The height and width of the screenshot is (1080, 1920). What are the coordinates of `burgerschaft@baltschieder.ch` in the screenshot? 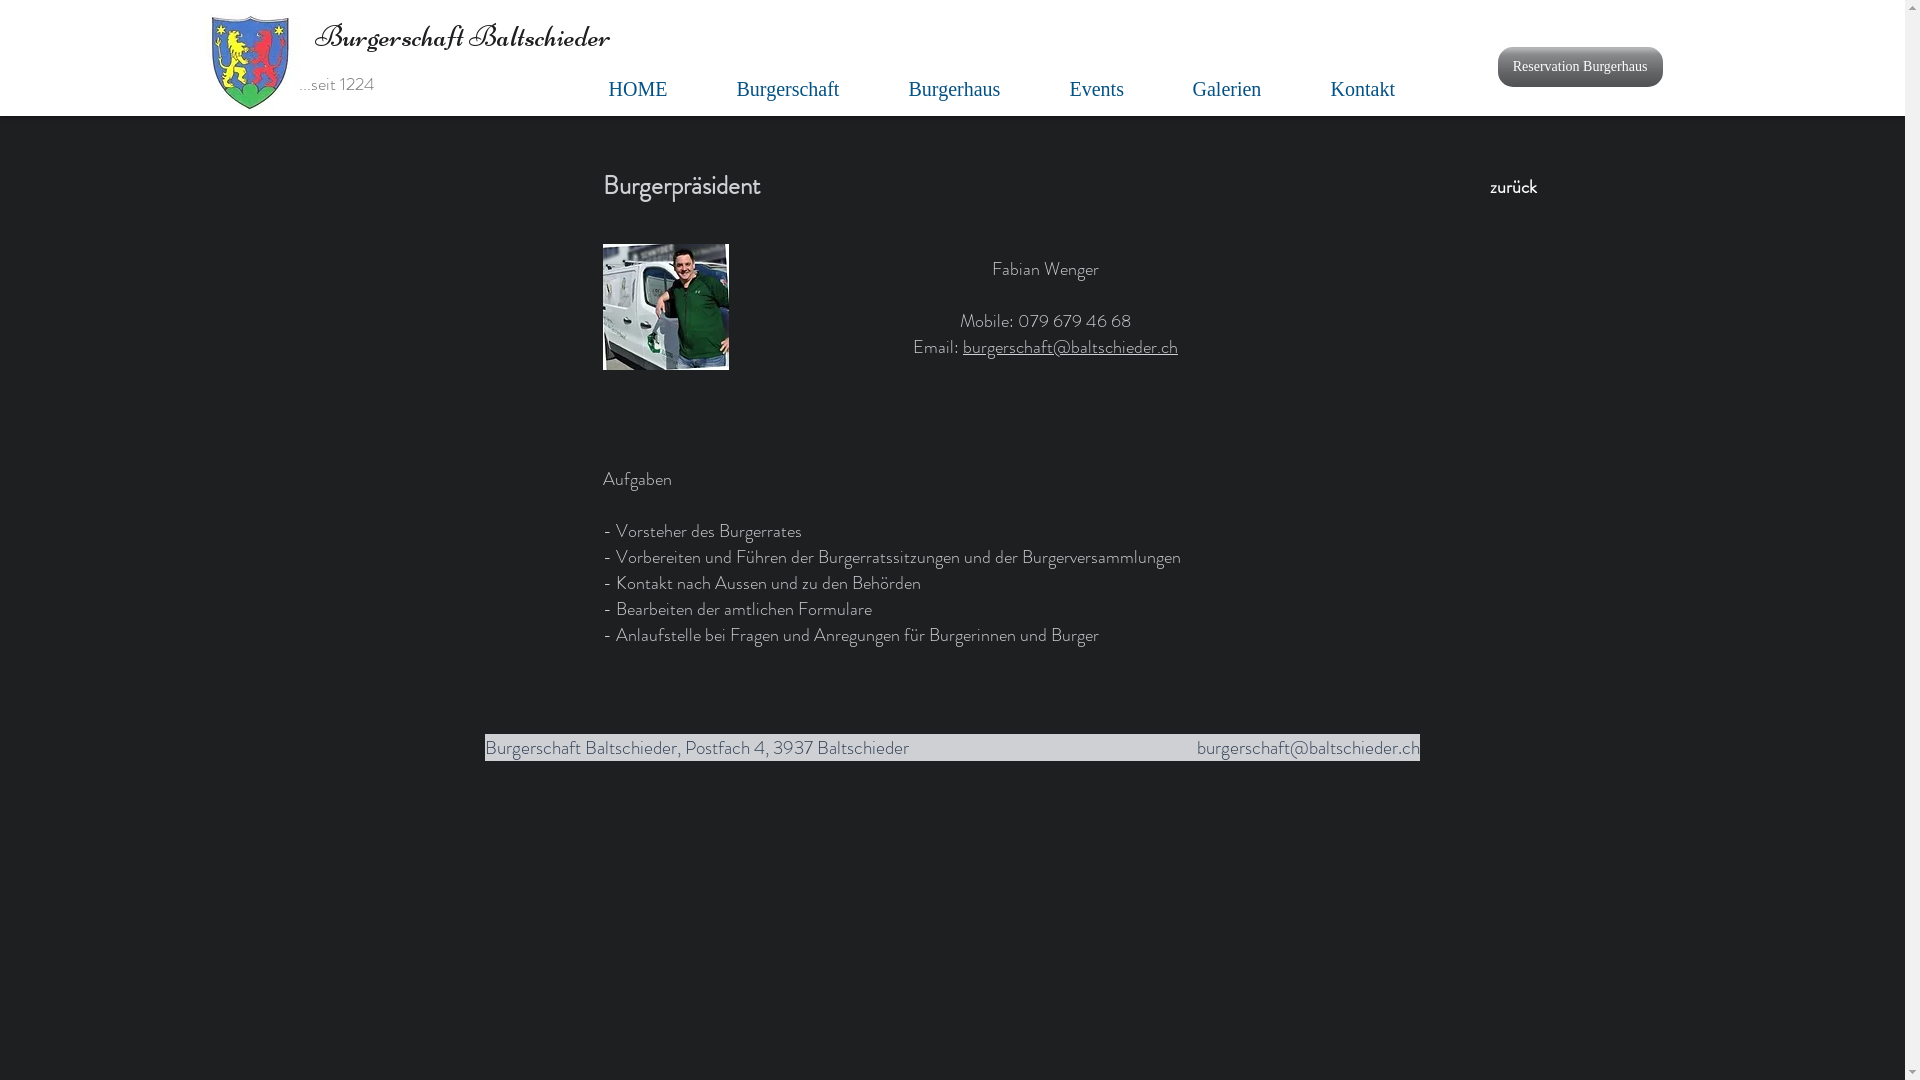 It's located at (1308, 748).